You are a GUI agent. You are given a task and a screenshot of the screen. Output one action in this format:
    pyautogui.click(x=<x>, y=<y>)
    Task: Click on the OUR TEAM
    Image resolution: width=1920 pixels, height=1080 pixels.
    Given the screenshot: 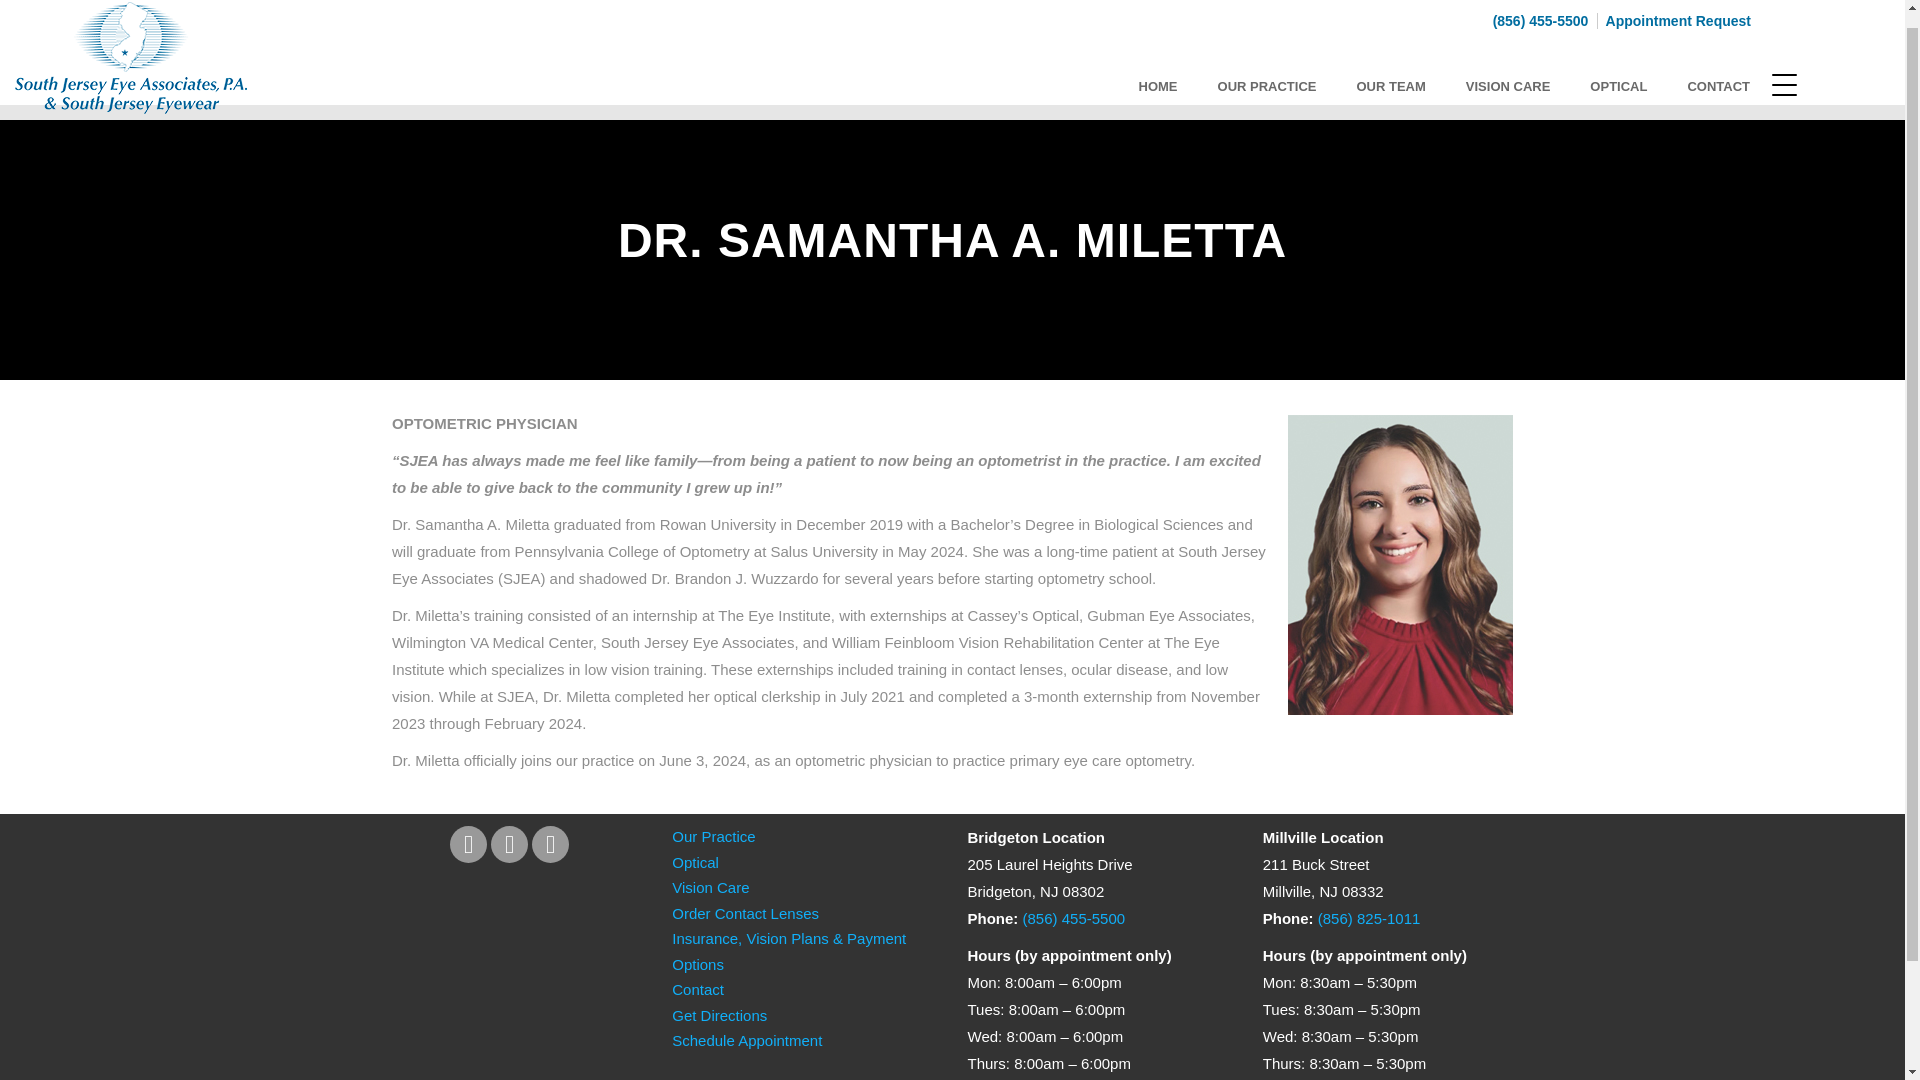 What is the action you would take?
    pyautogui.click(x=1390, y=71)
    